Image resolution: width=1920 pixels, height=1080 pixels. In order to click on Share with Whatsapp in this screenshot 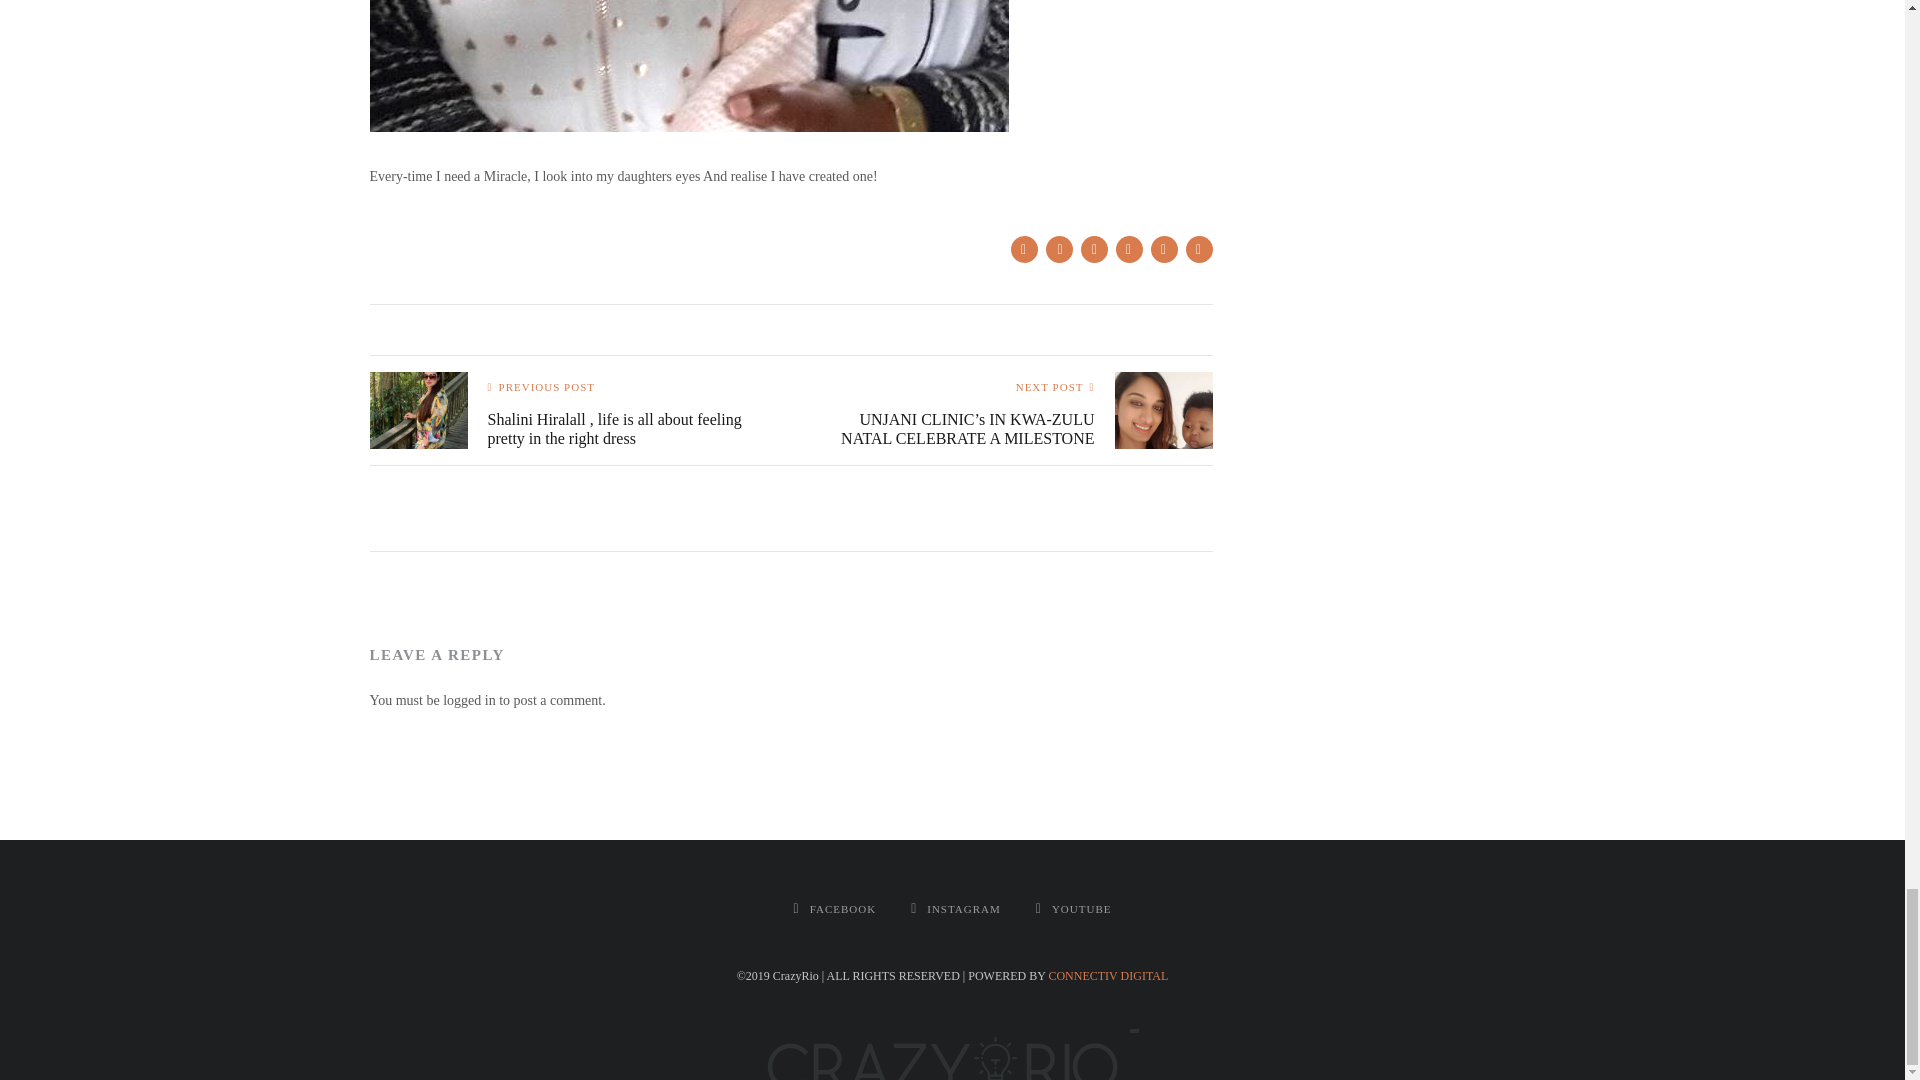, I will do `click(1128, 250)`.